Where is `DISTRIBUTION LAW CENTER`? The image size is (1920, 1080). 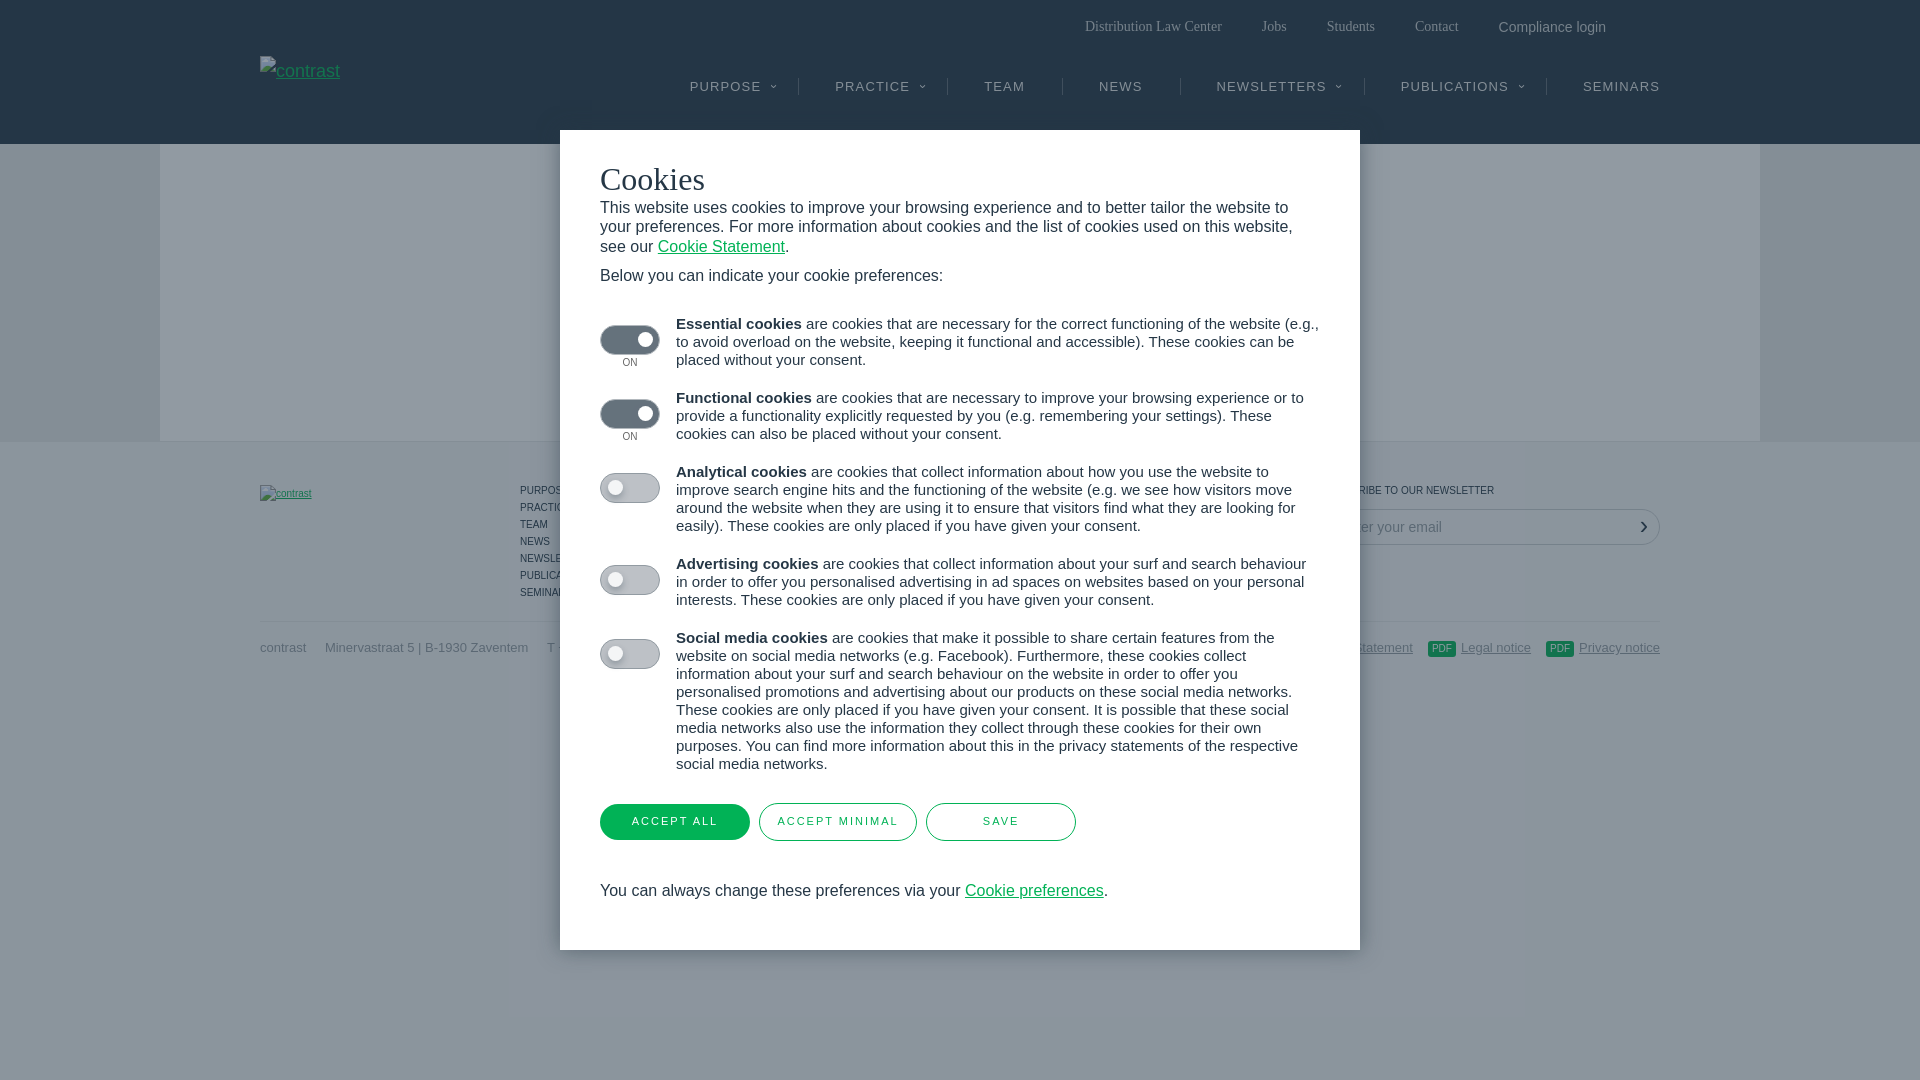 DISTRIBUTION LAW CENTER is located at coordinates (760, 542).